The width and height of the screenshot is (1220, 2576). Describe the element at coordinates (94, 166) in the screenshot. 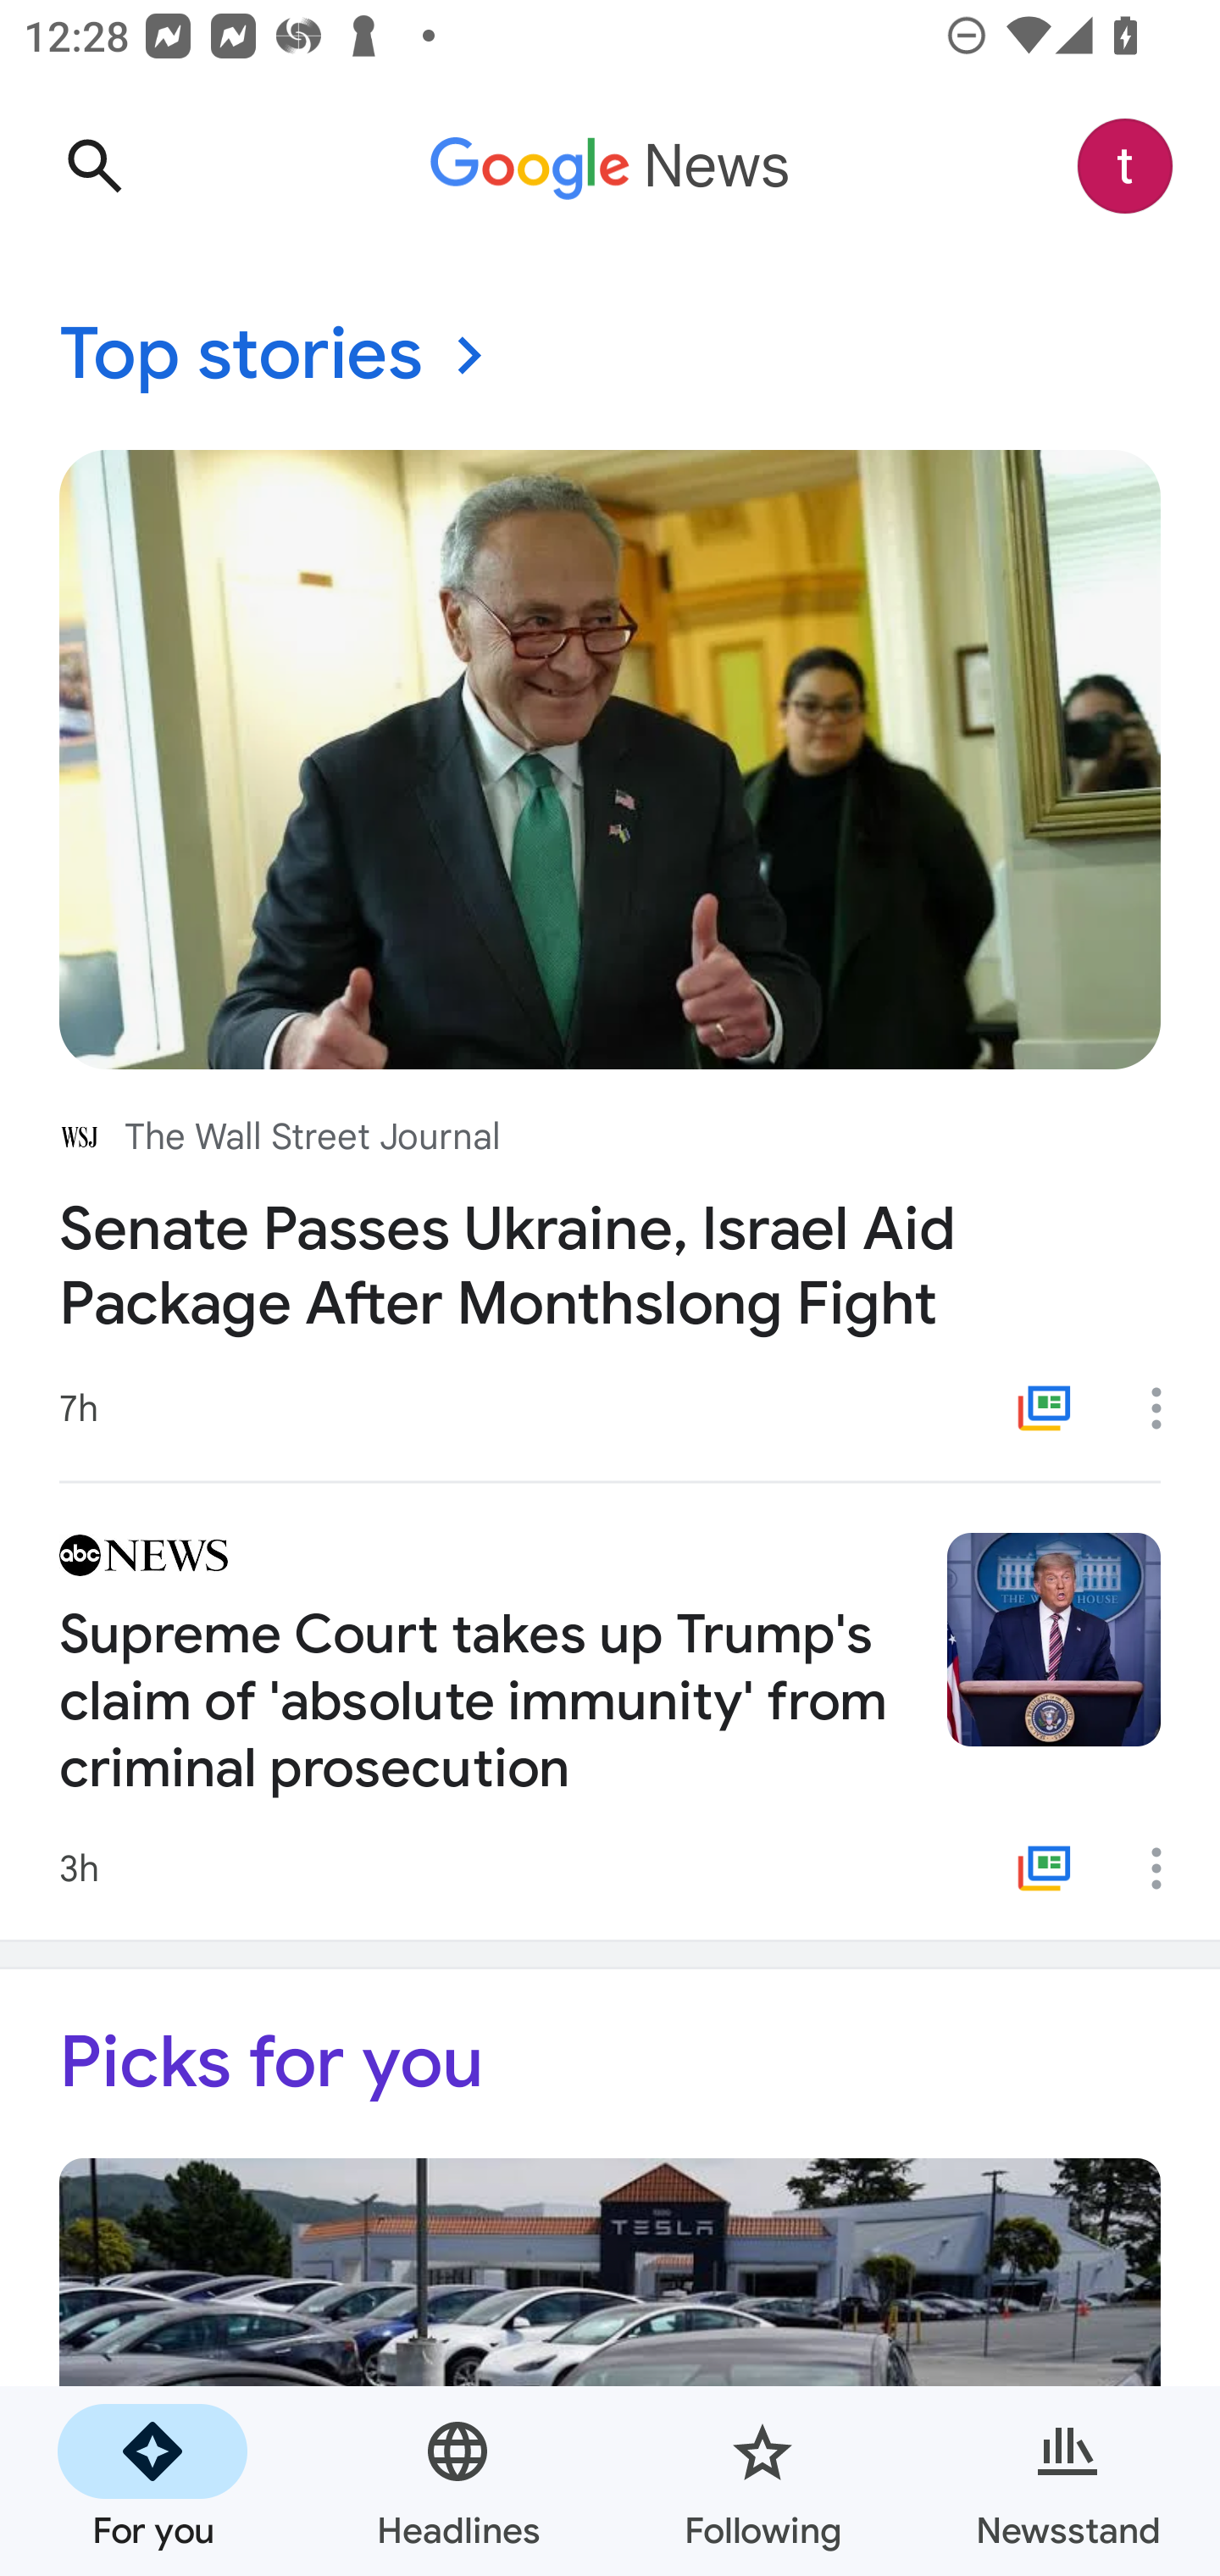

I see `Search` at that location.